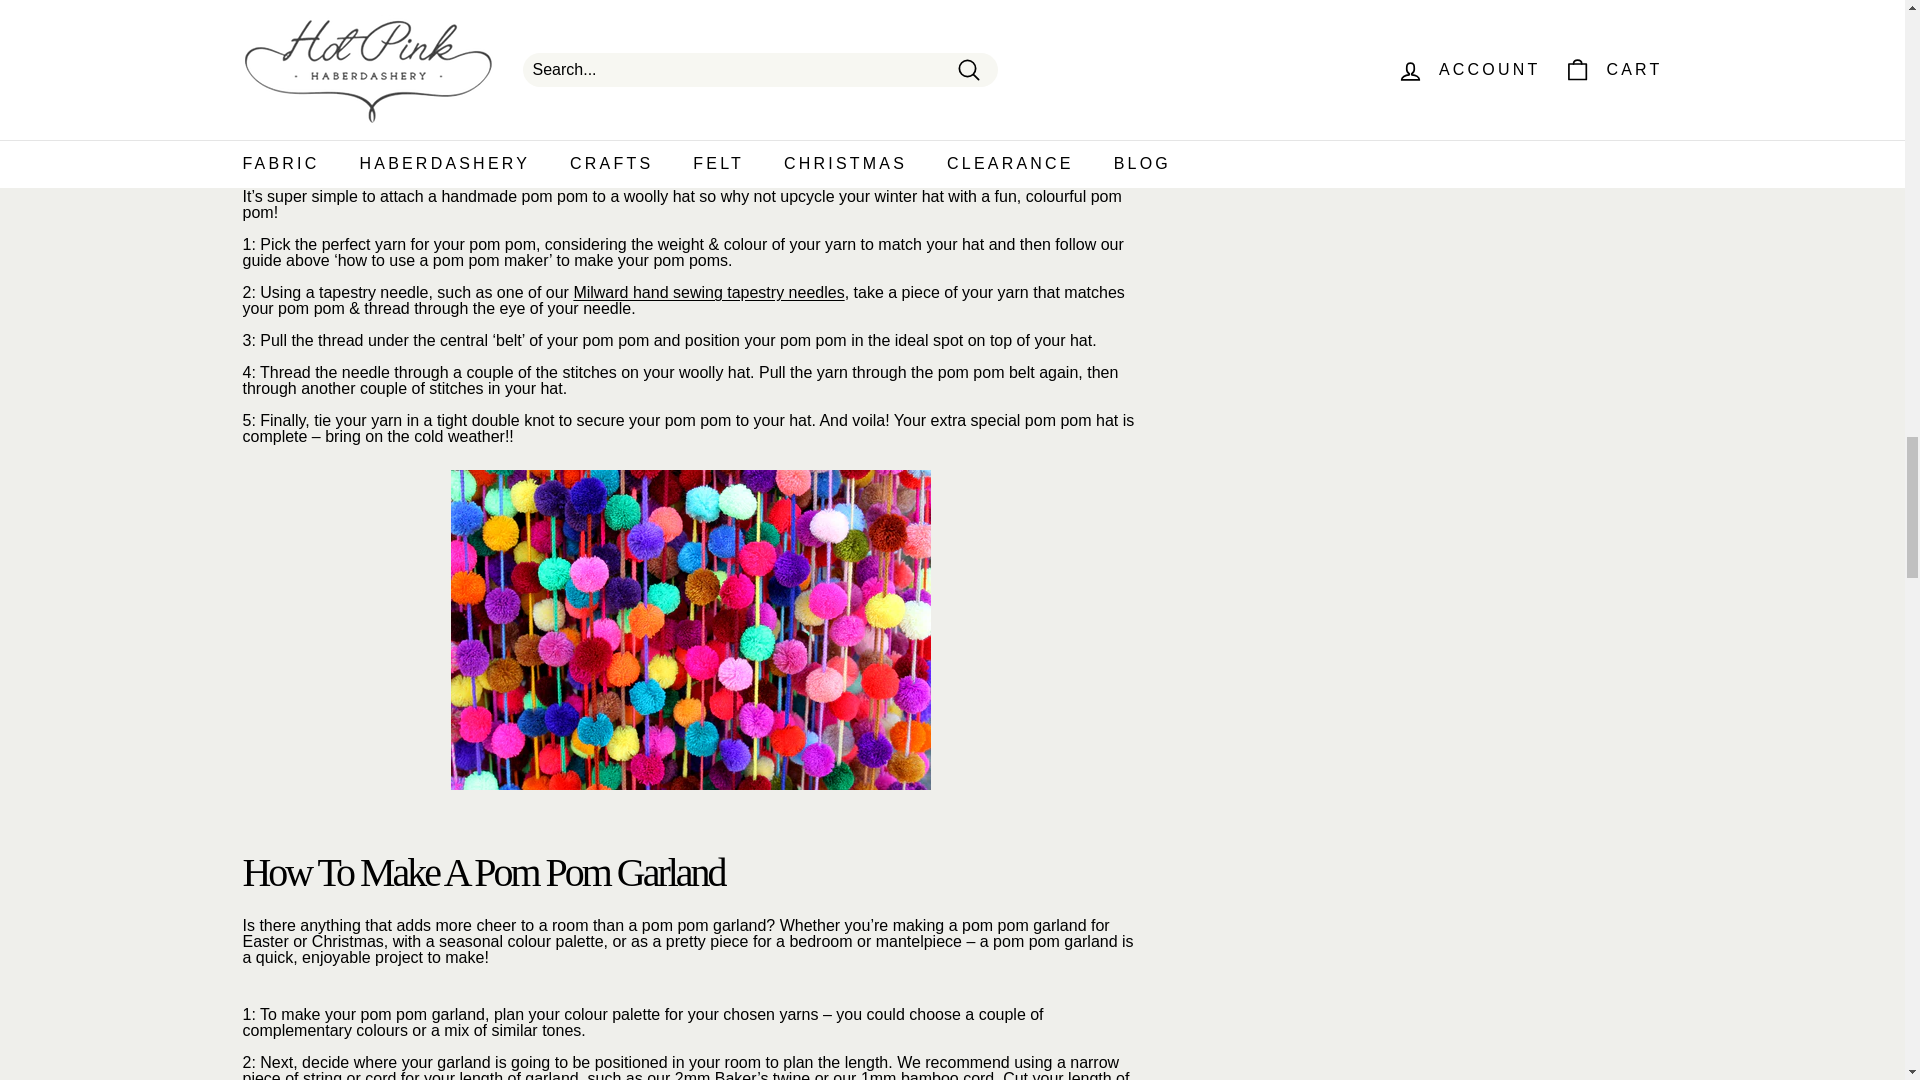 The width and height of the screenshot is (1920, 1080). I want to click on Bamboo cord, so click(927, 1075).